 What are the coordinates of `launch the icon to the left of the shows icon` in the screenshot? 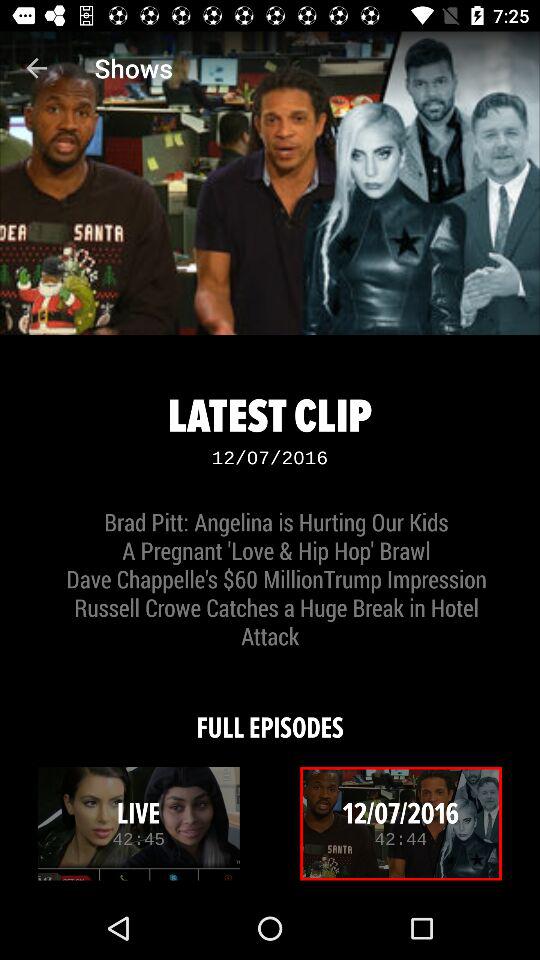 It's located at (36, 68).